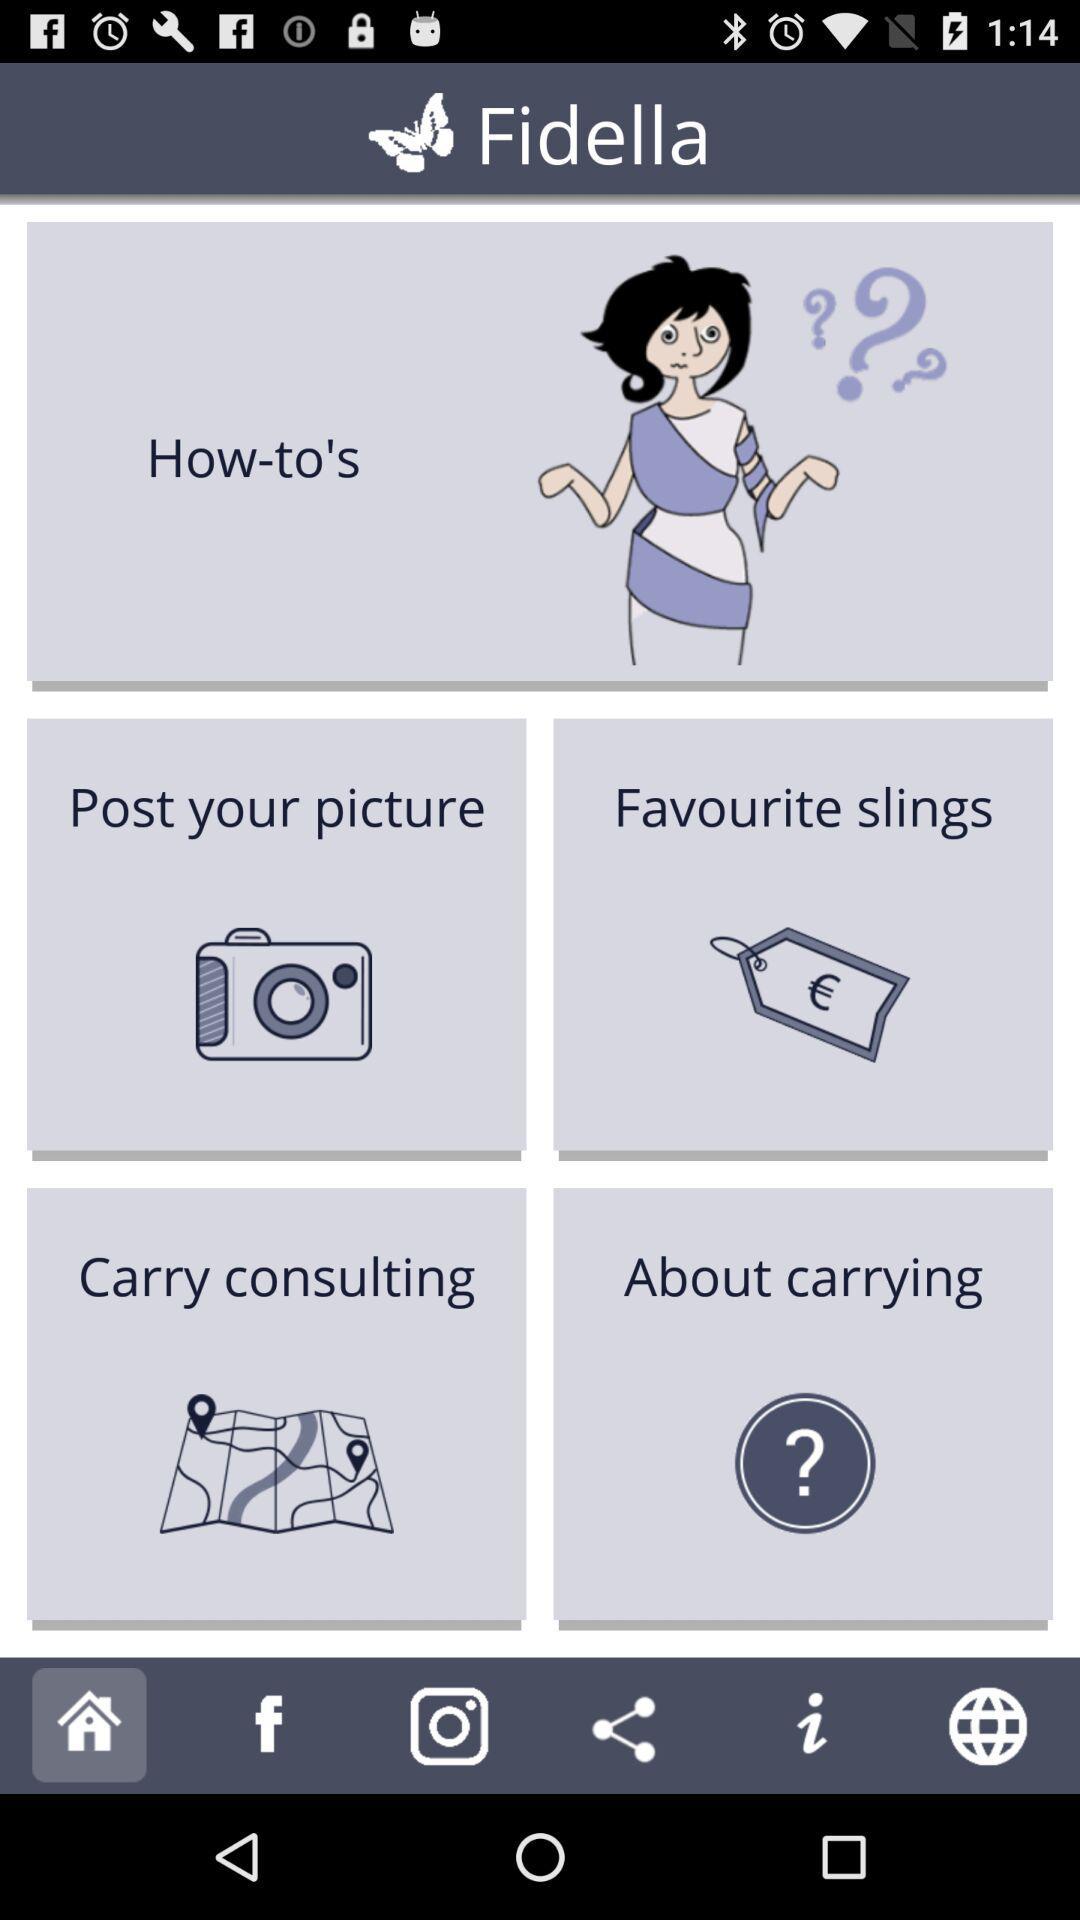  I want to click on go to previous, so click(270, 1726).